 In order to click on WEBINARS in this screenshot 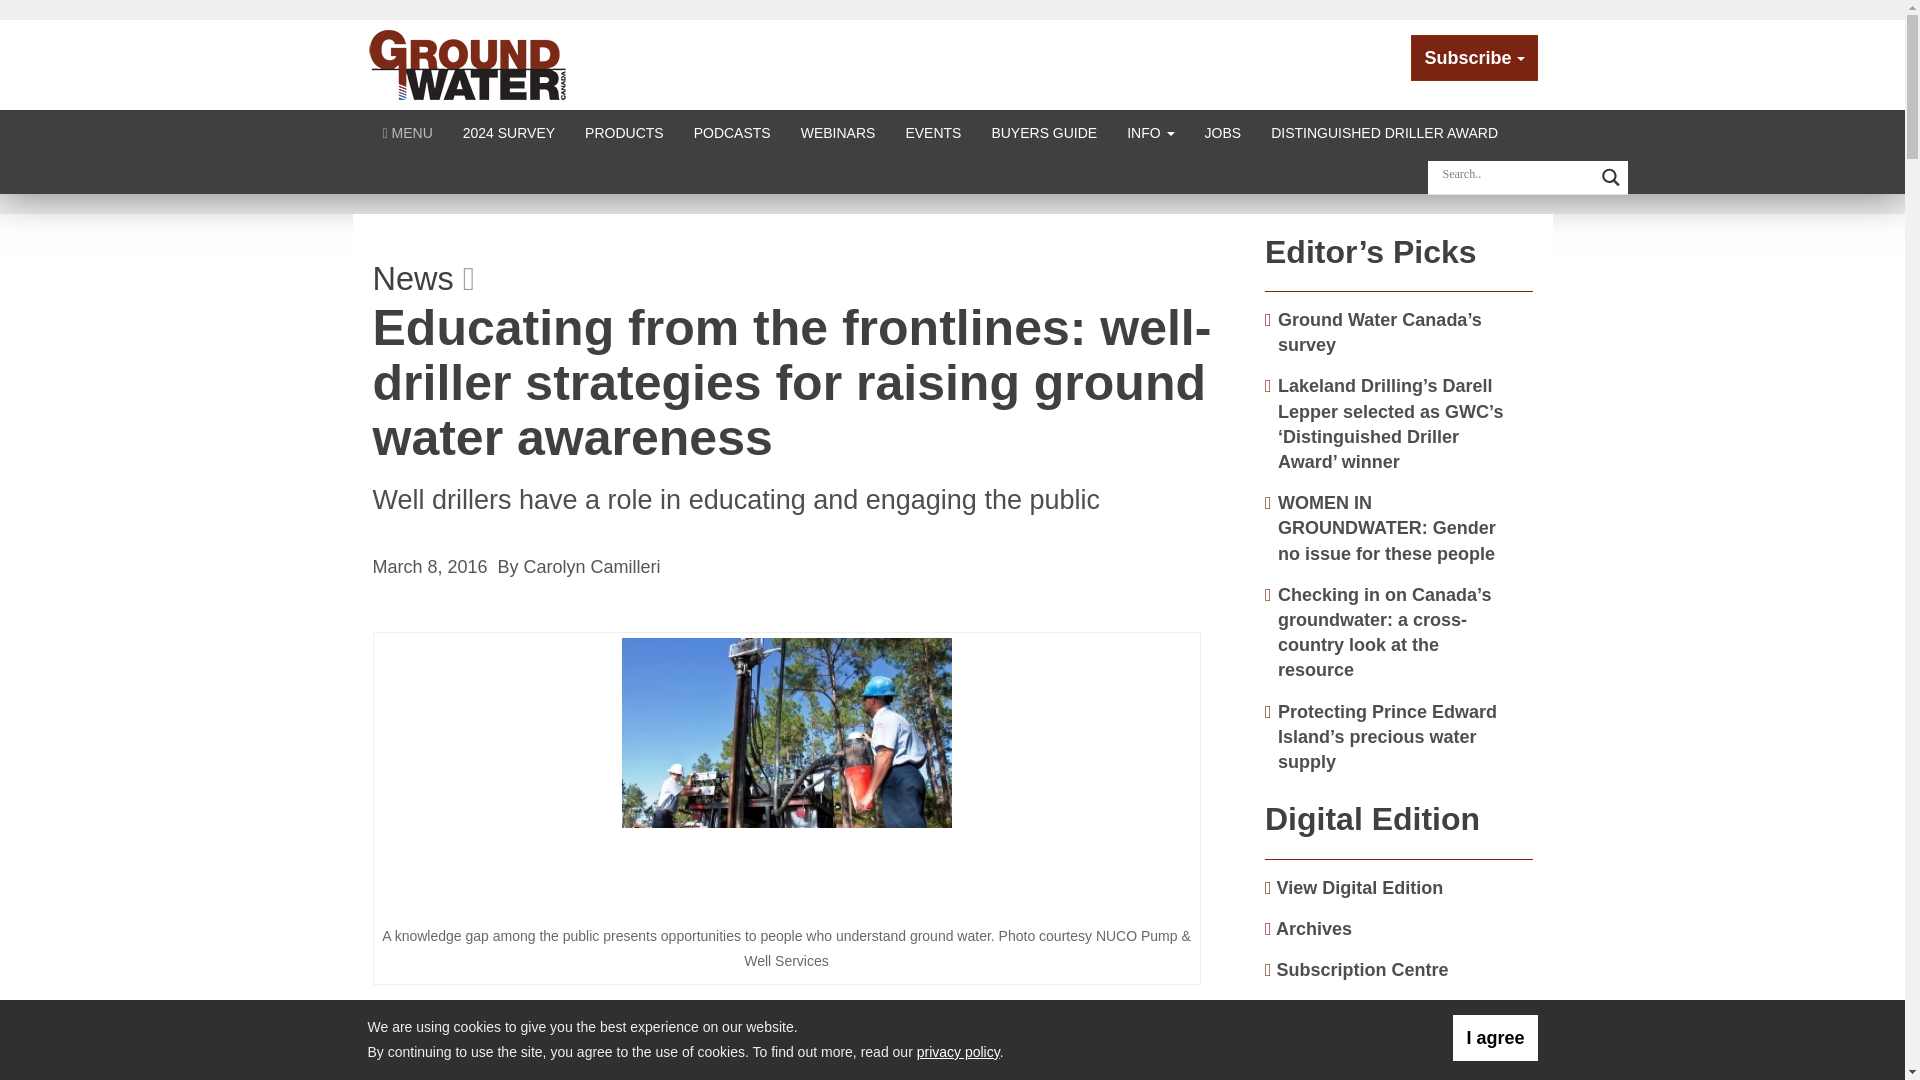, I will do `click(838, 132)`.